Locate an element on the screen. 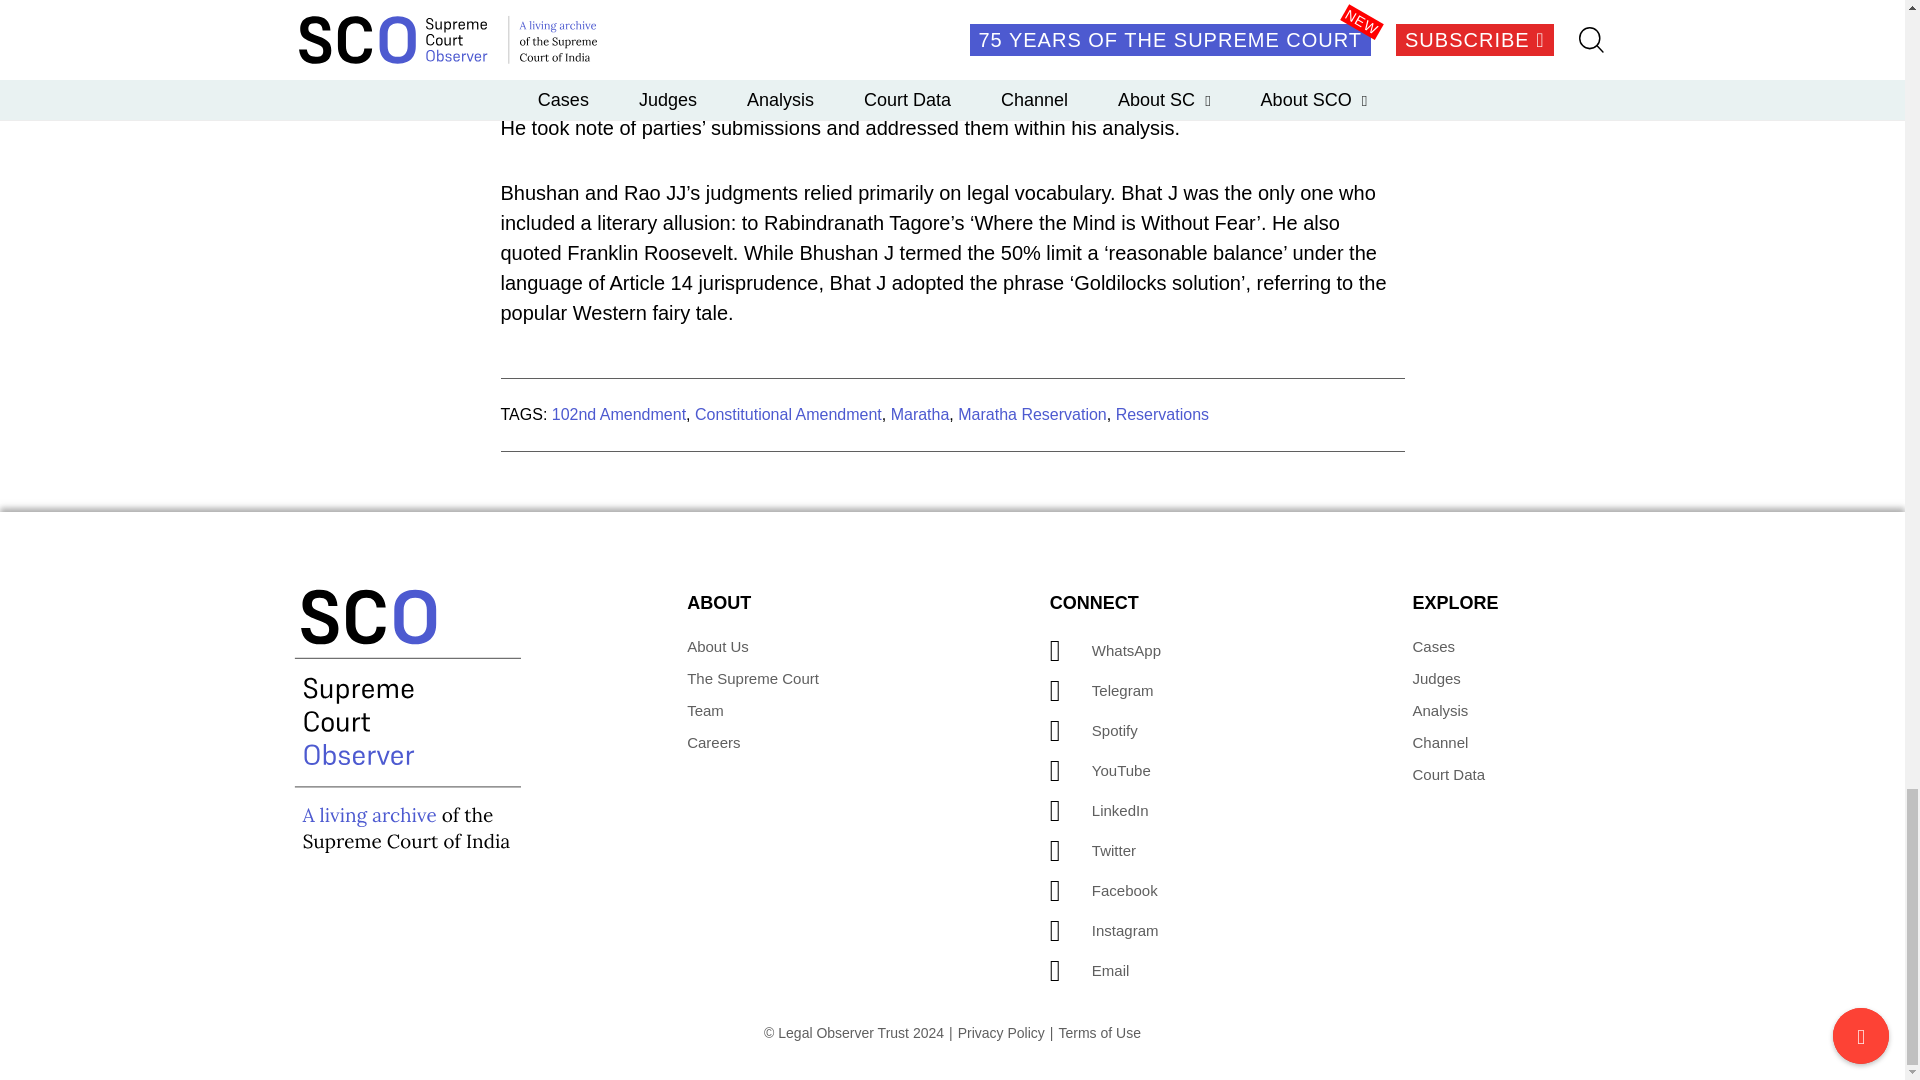 The height and width of the screenshot is (1080, 1920). Reservations is located at coordinates (1162, 414).